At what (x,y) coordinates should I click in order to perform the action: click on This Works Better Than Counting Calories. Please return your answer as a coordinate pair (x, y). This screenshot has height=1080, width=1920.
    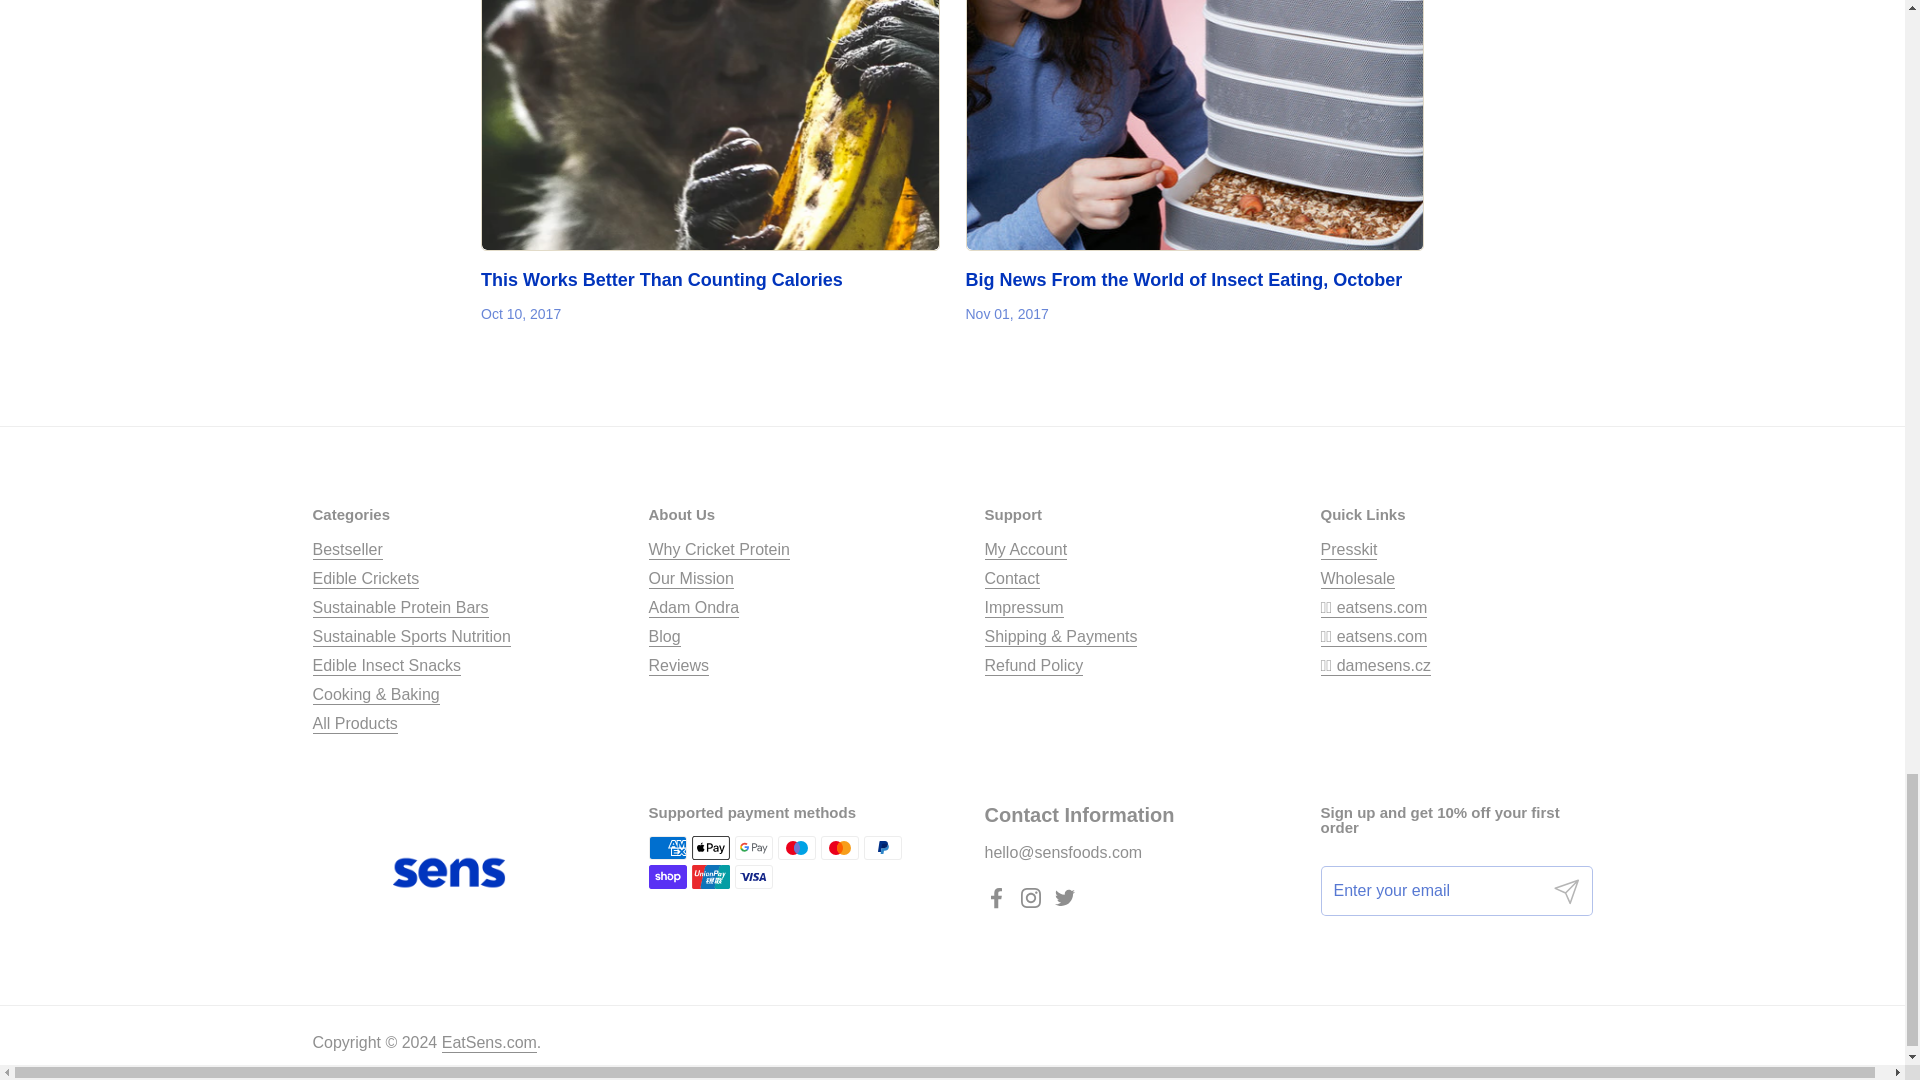
    Looking at the image, I should click on (710, 125).